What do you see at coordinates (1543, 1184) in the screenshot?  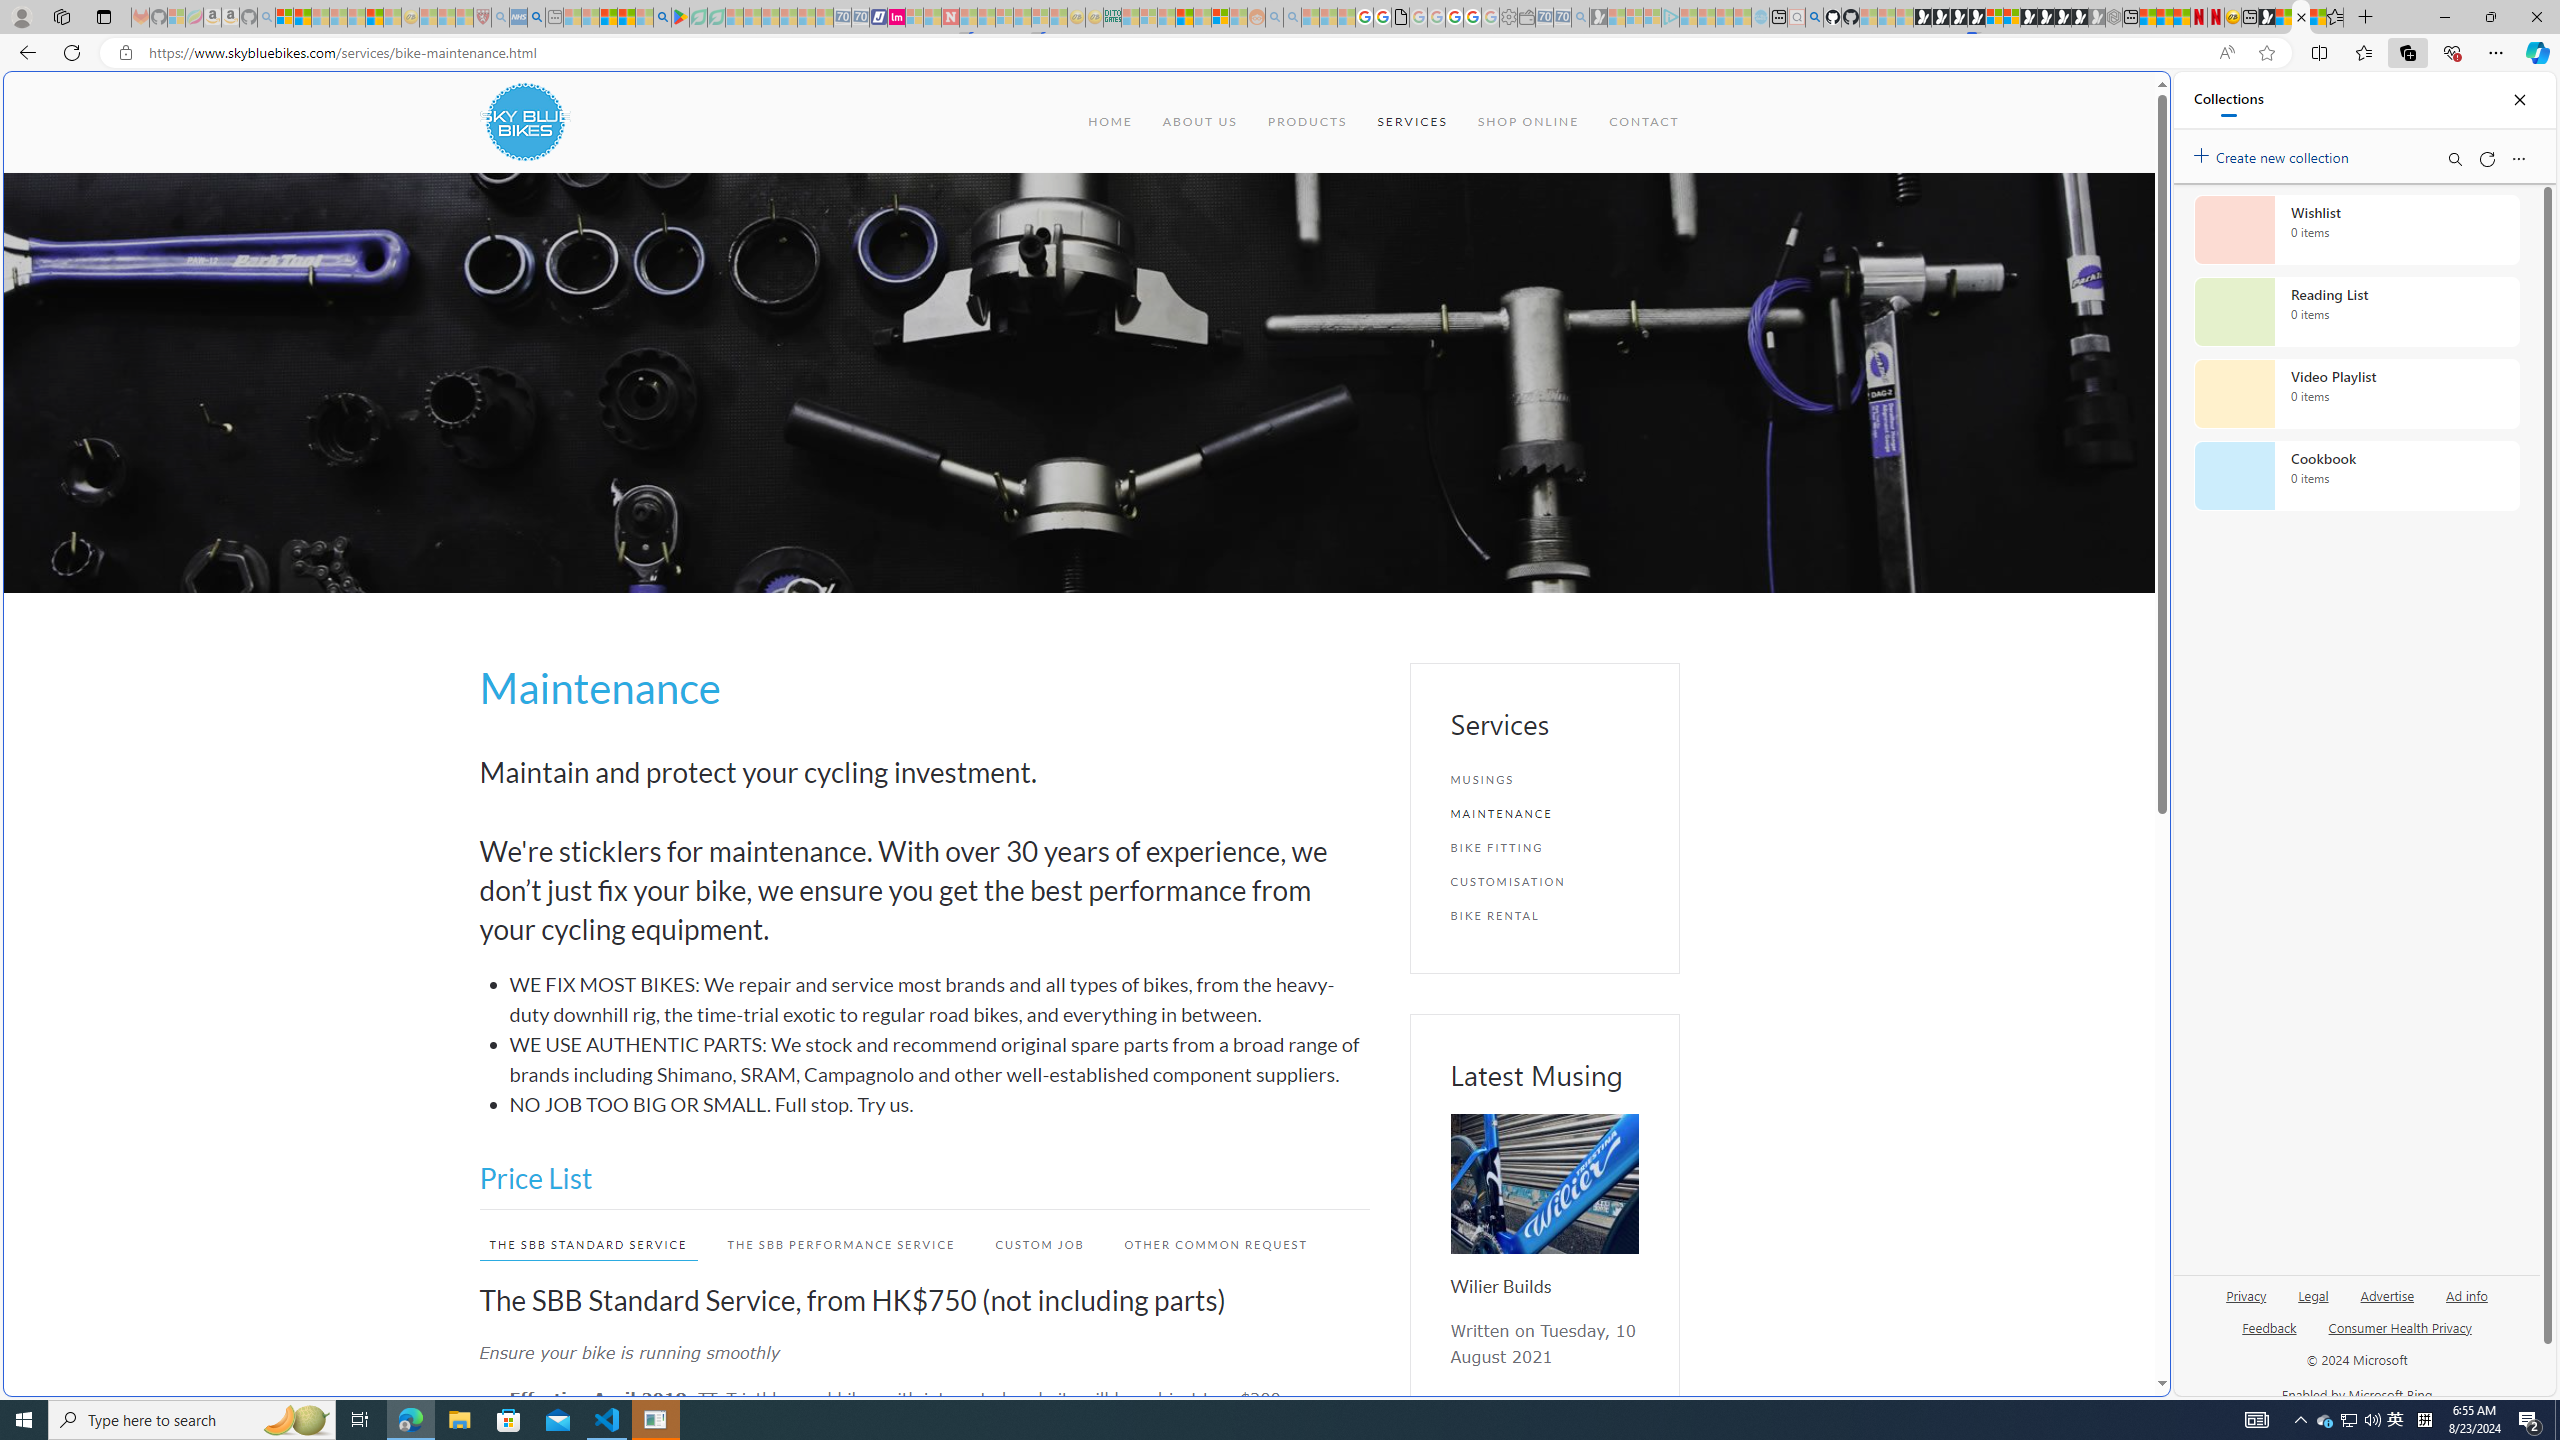 I see `Wilier Builds` at bounding box center [1543, 1184].